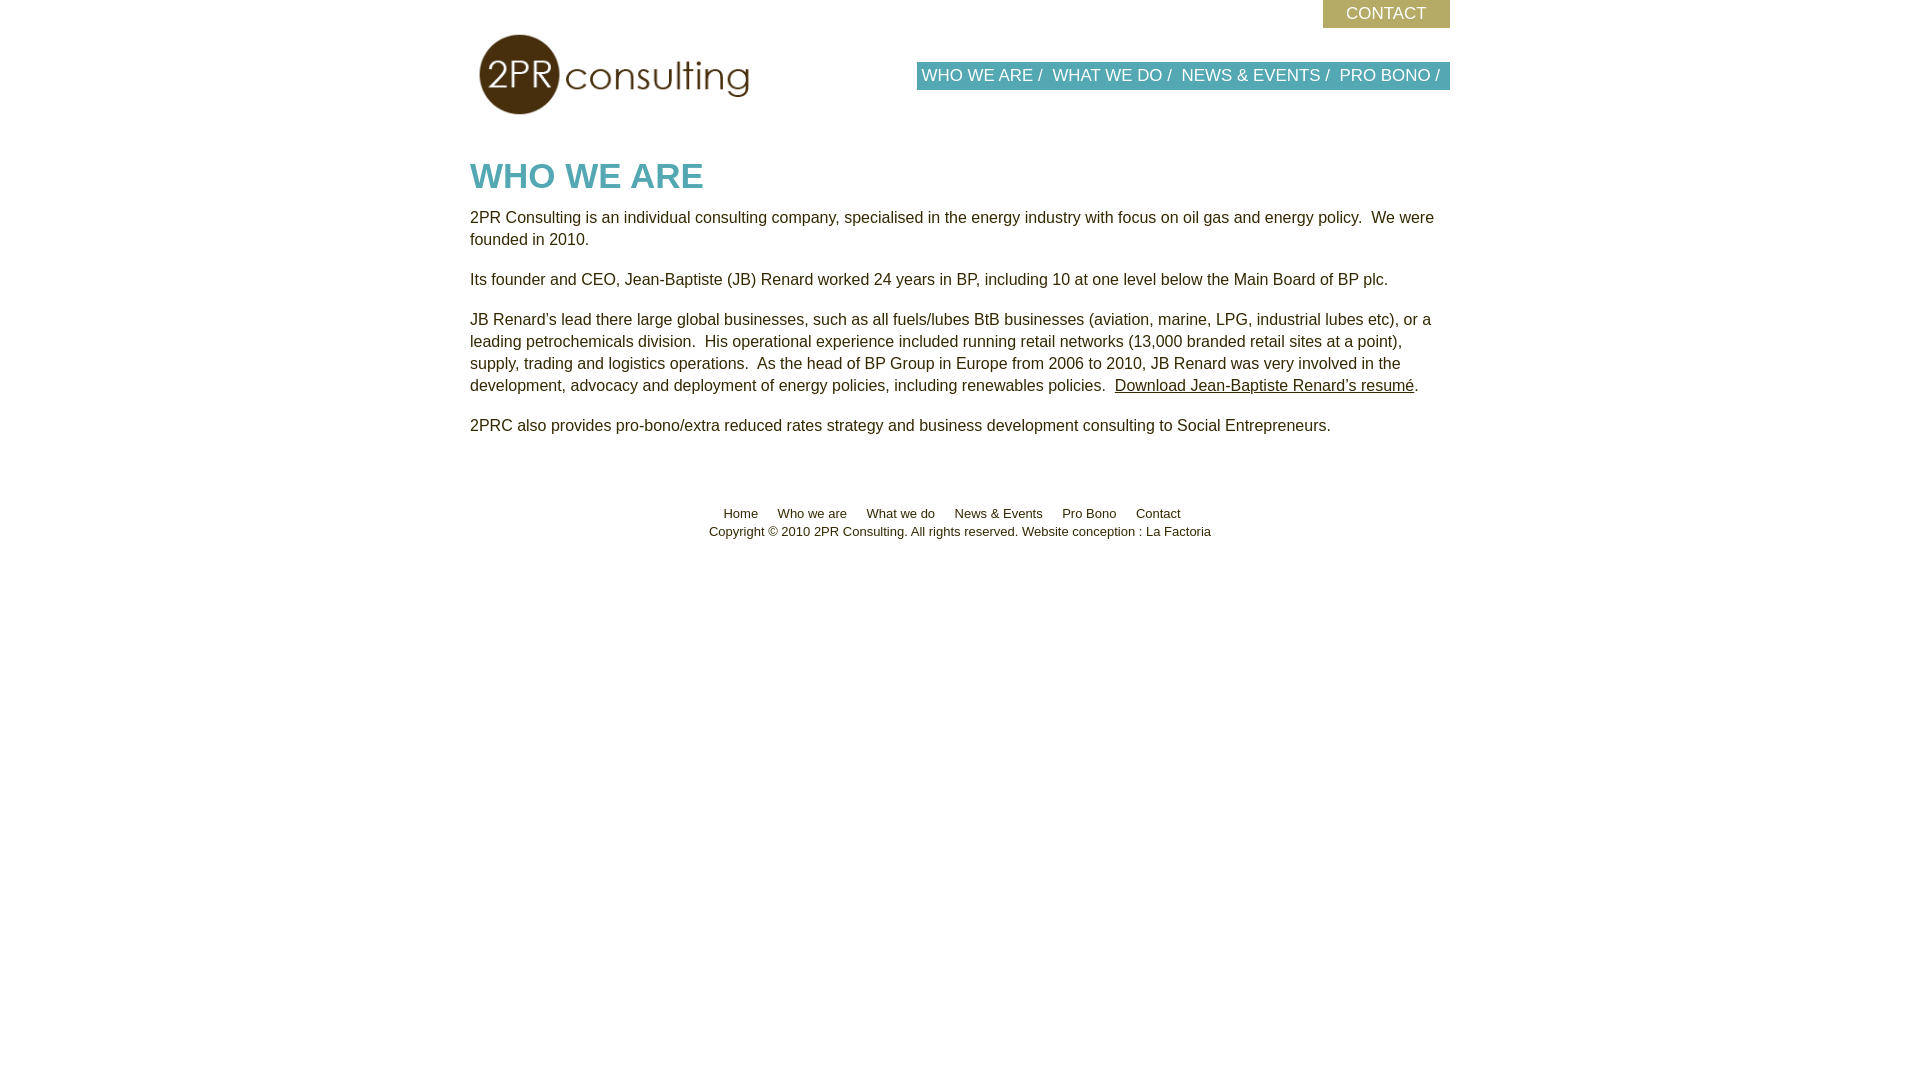 The image size is (1920, 1080). What do you see at coordinates (1252, 76) in the screenshot?
I see `NEWS & EVENTS` at bounding box center [1252, 76].